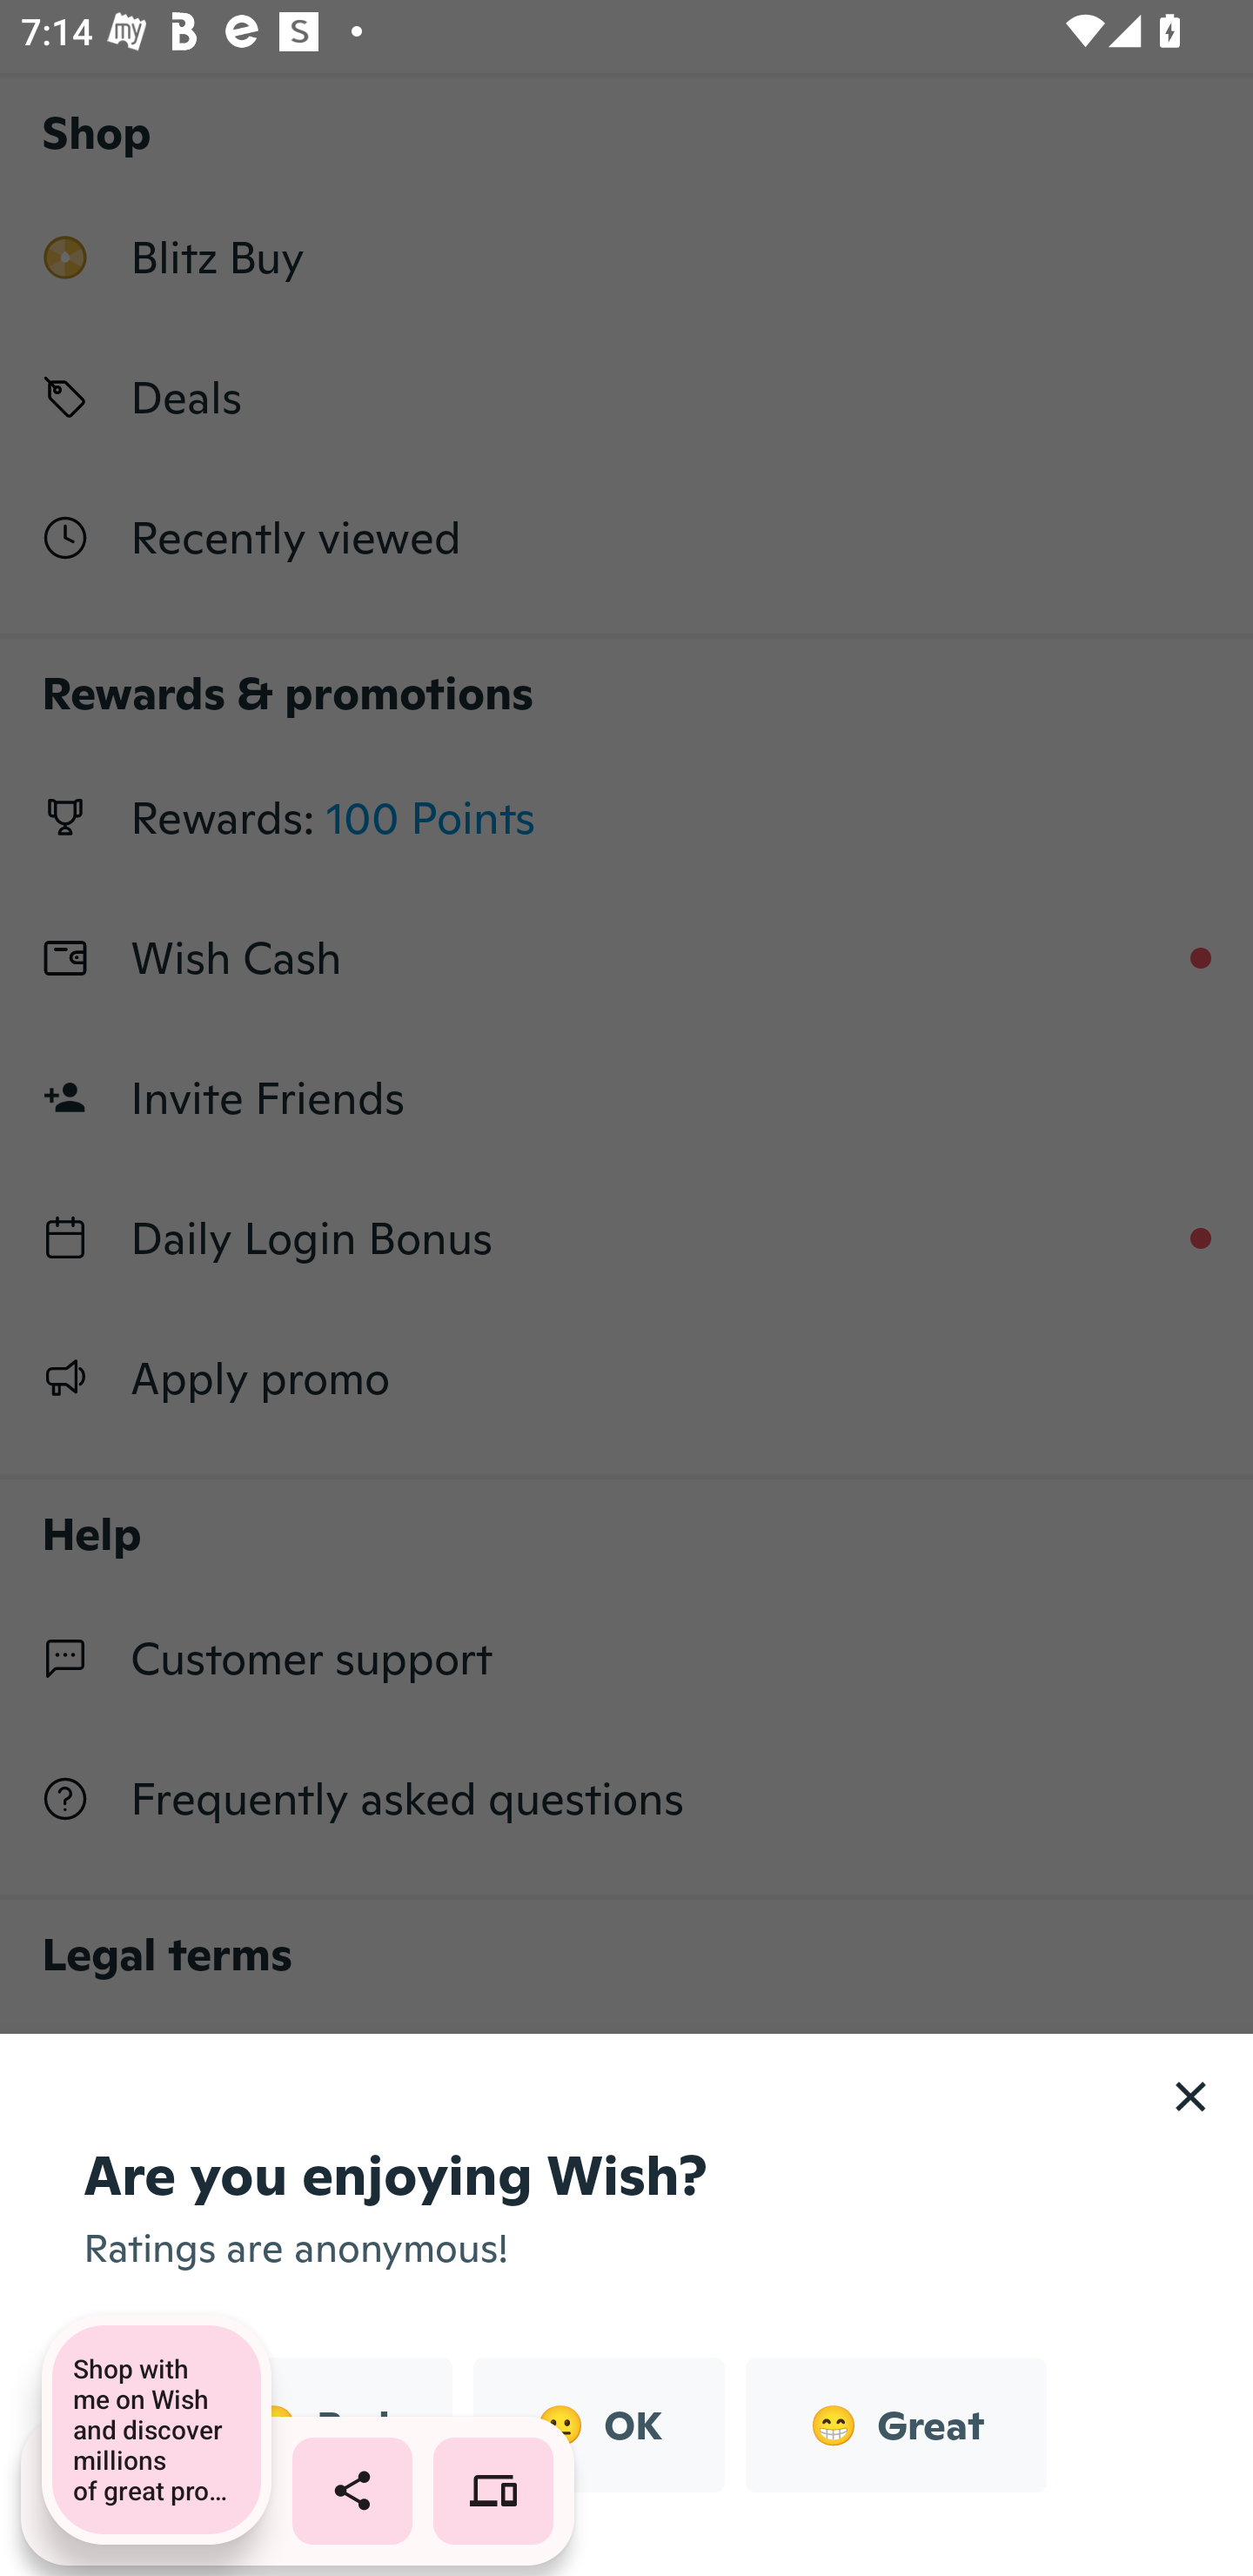  Describe the element at coordinates (895, 2425) in the screenshot. I see `😁  Great` at that location.